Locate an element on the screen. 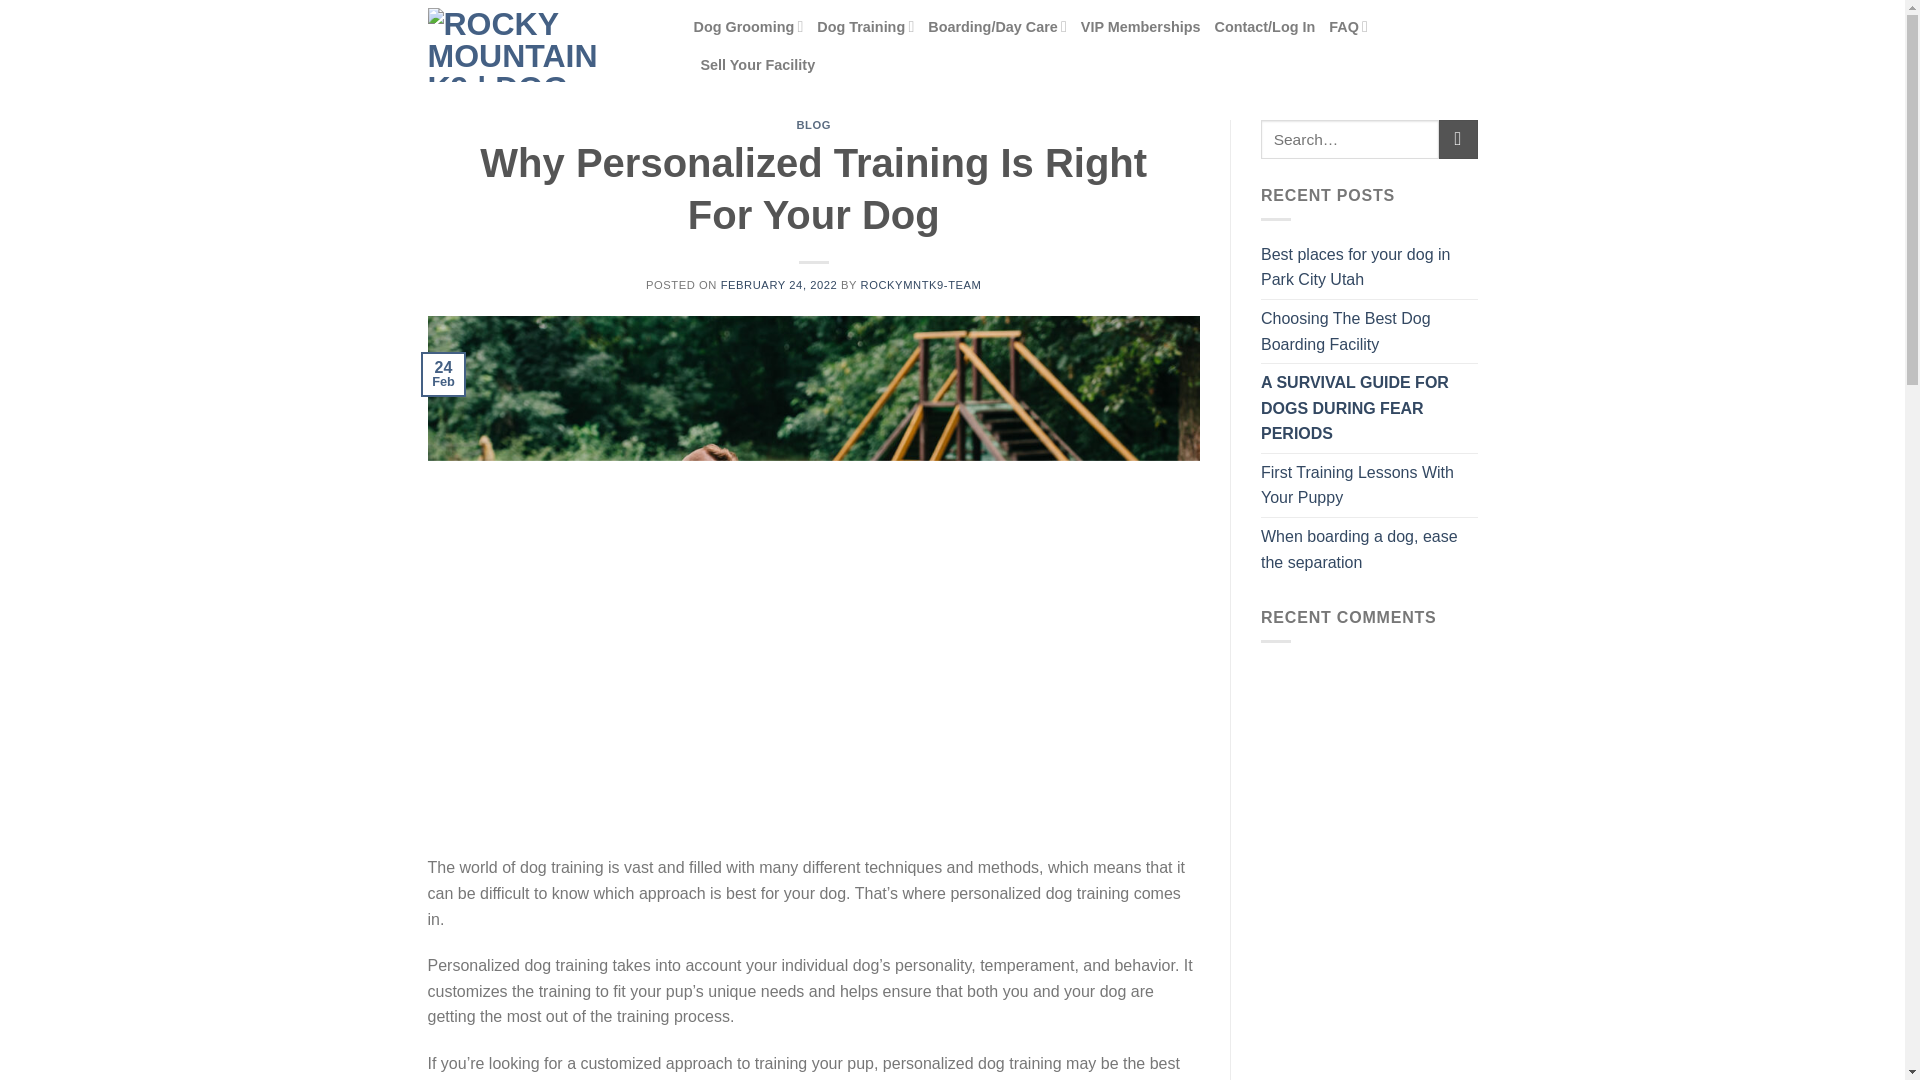  Best places for your dog in Park City Utah is located at coordinates (1370, 268).